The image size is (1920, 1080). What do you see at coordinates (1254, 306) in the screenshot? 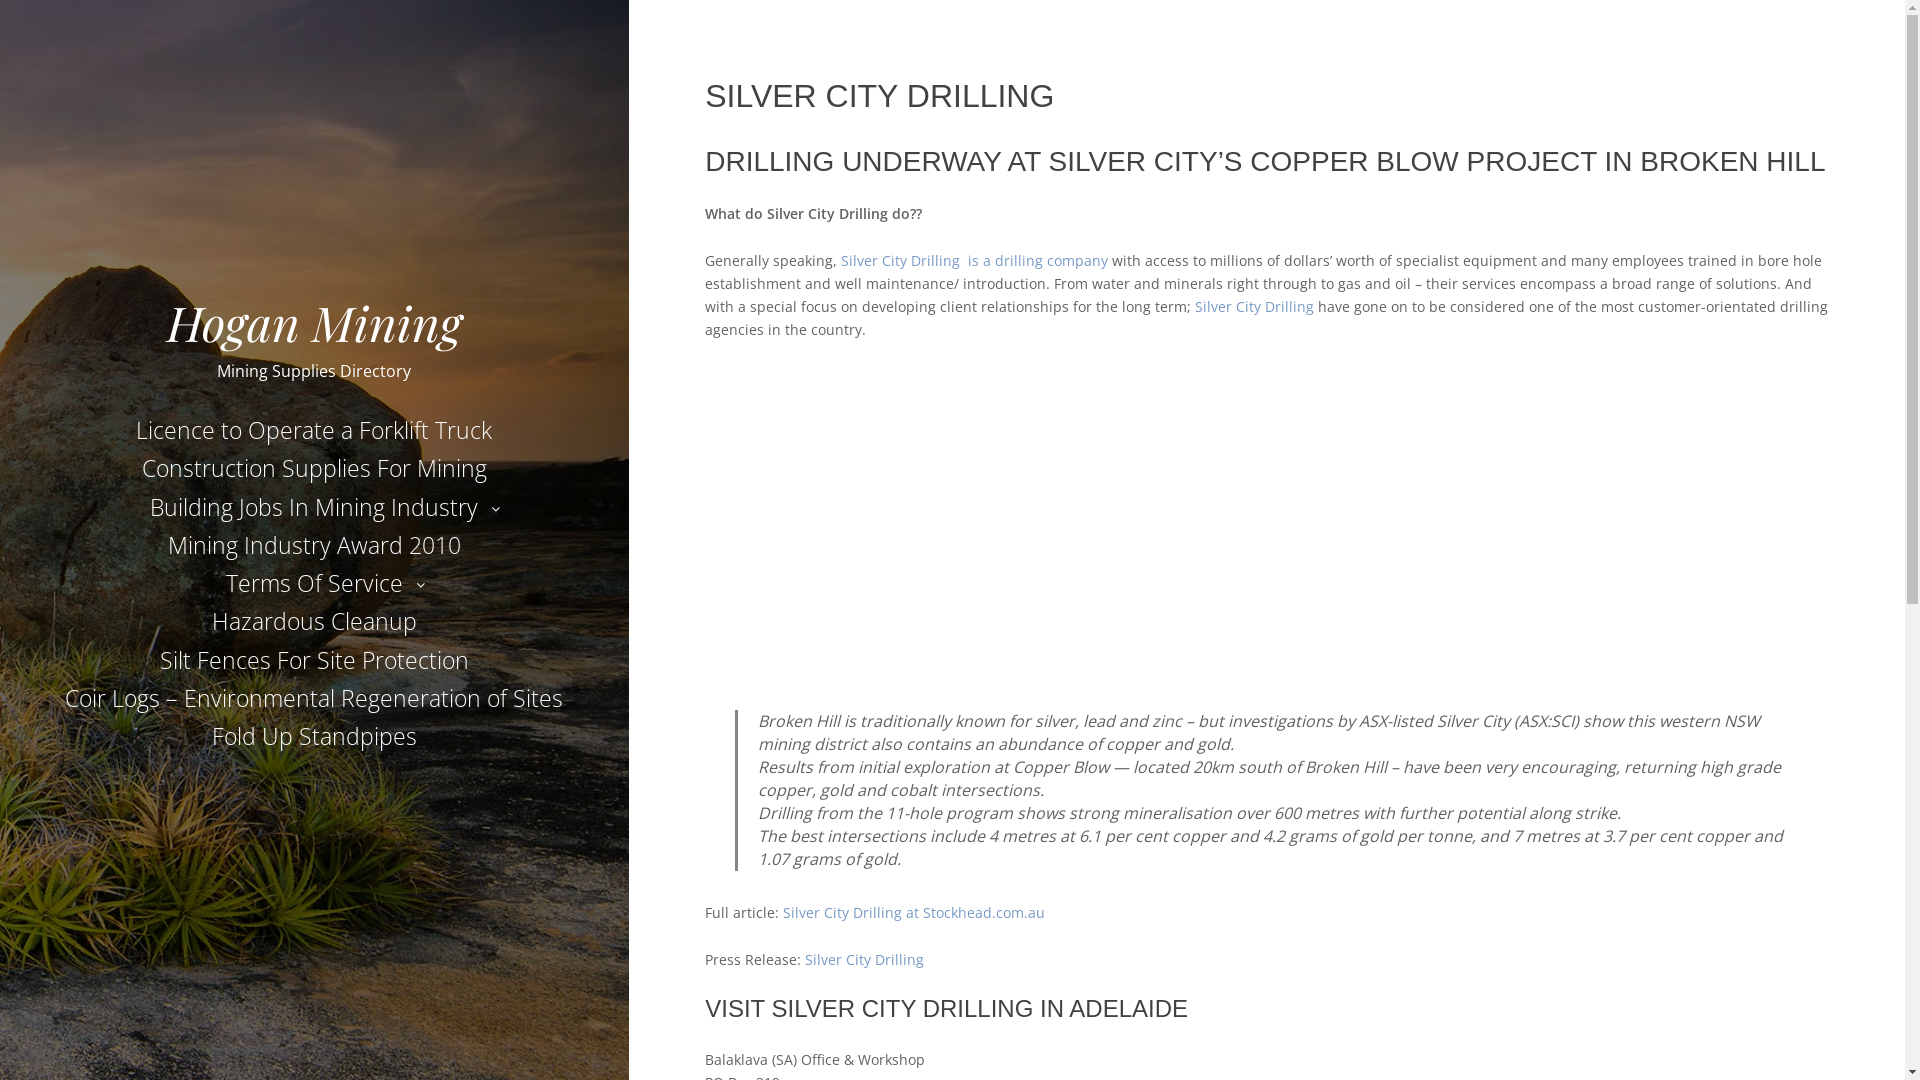
I see `Silver City Drilling` at bounding box center [1254, 306].